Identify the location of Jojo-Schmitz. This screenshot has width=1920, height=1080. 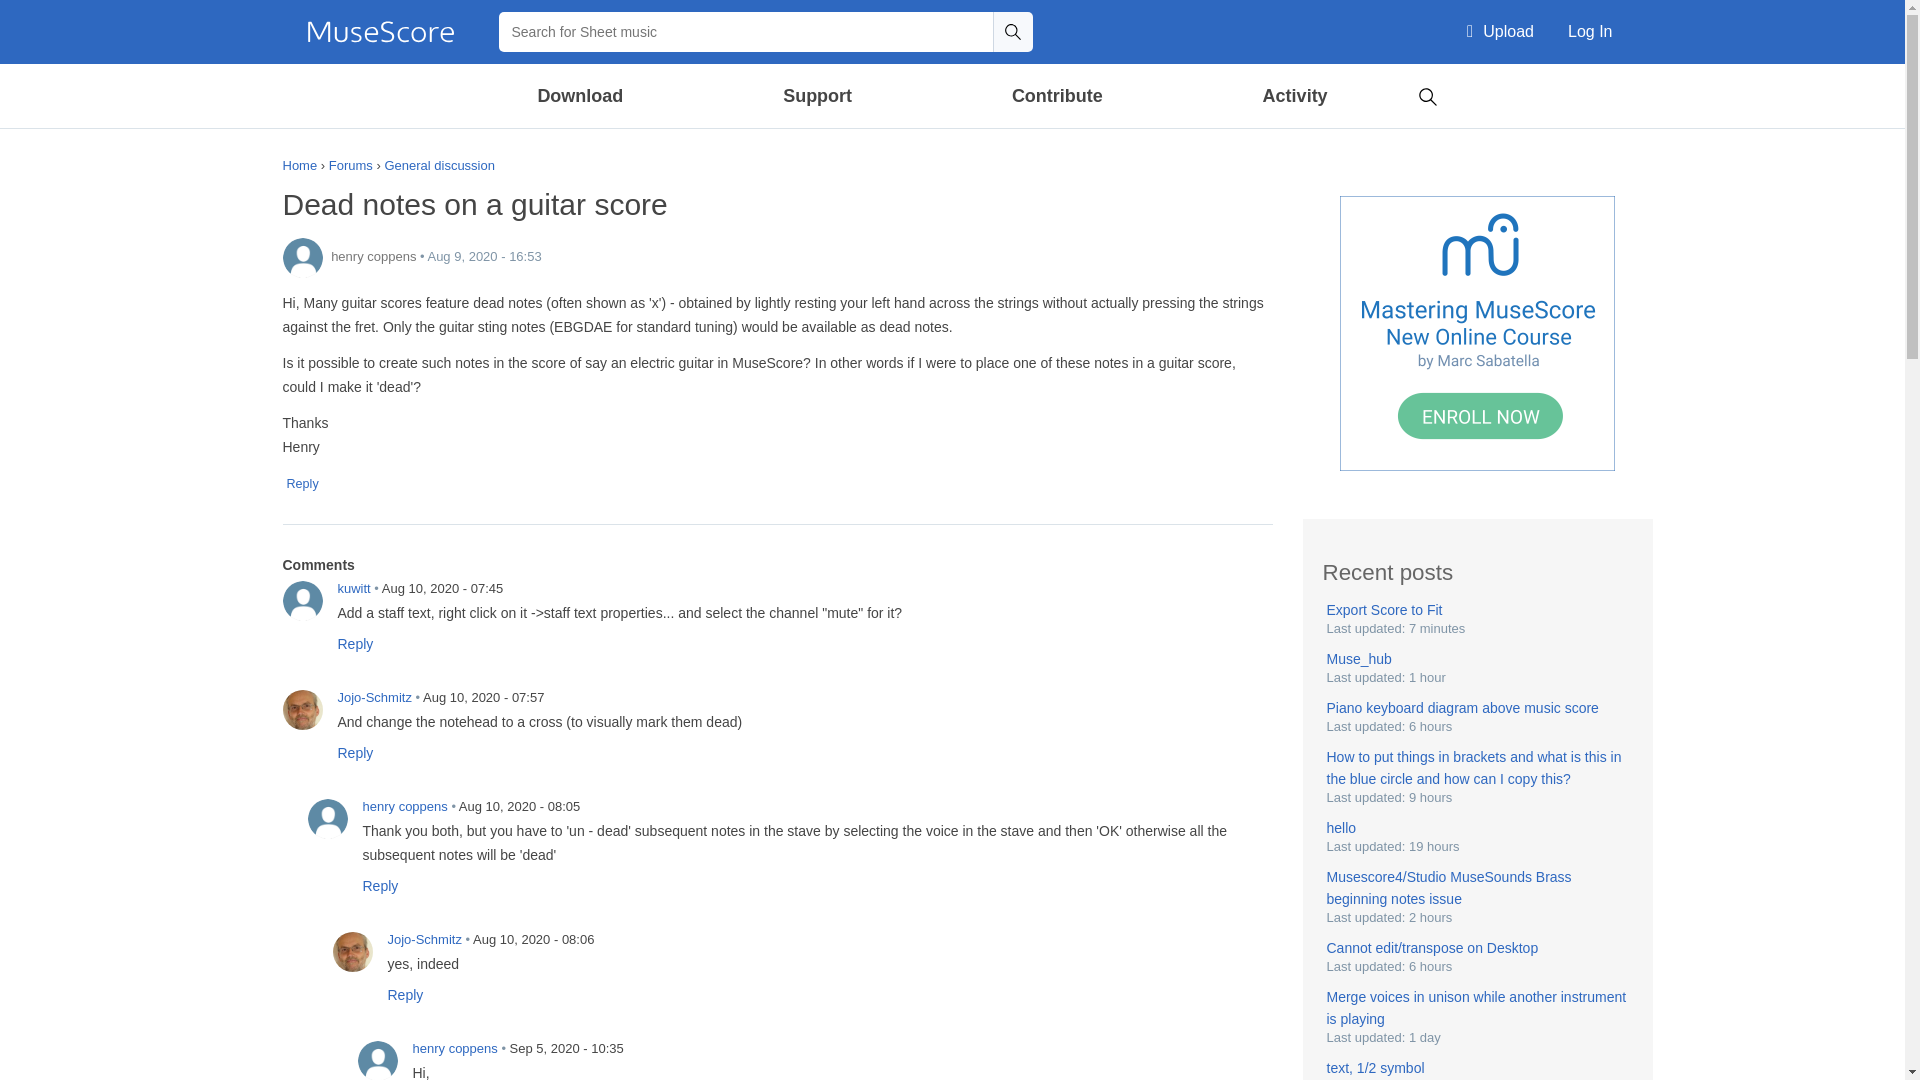
(302, 710).